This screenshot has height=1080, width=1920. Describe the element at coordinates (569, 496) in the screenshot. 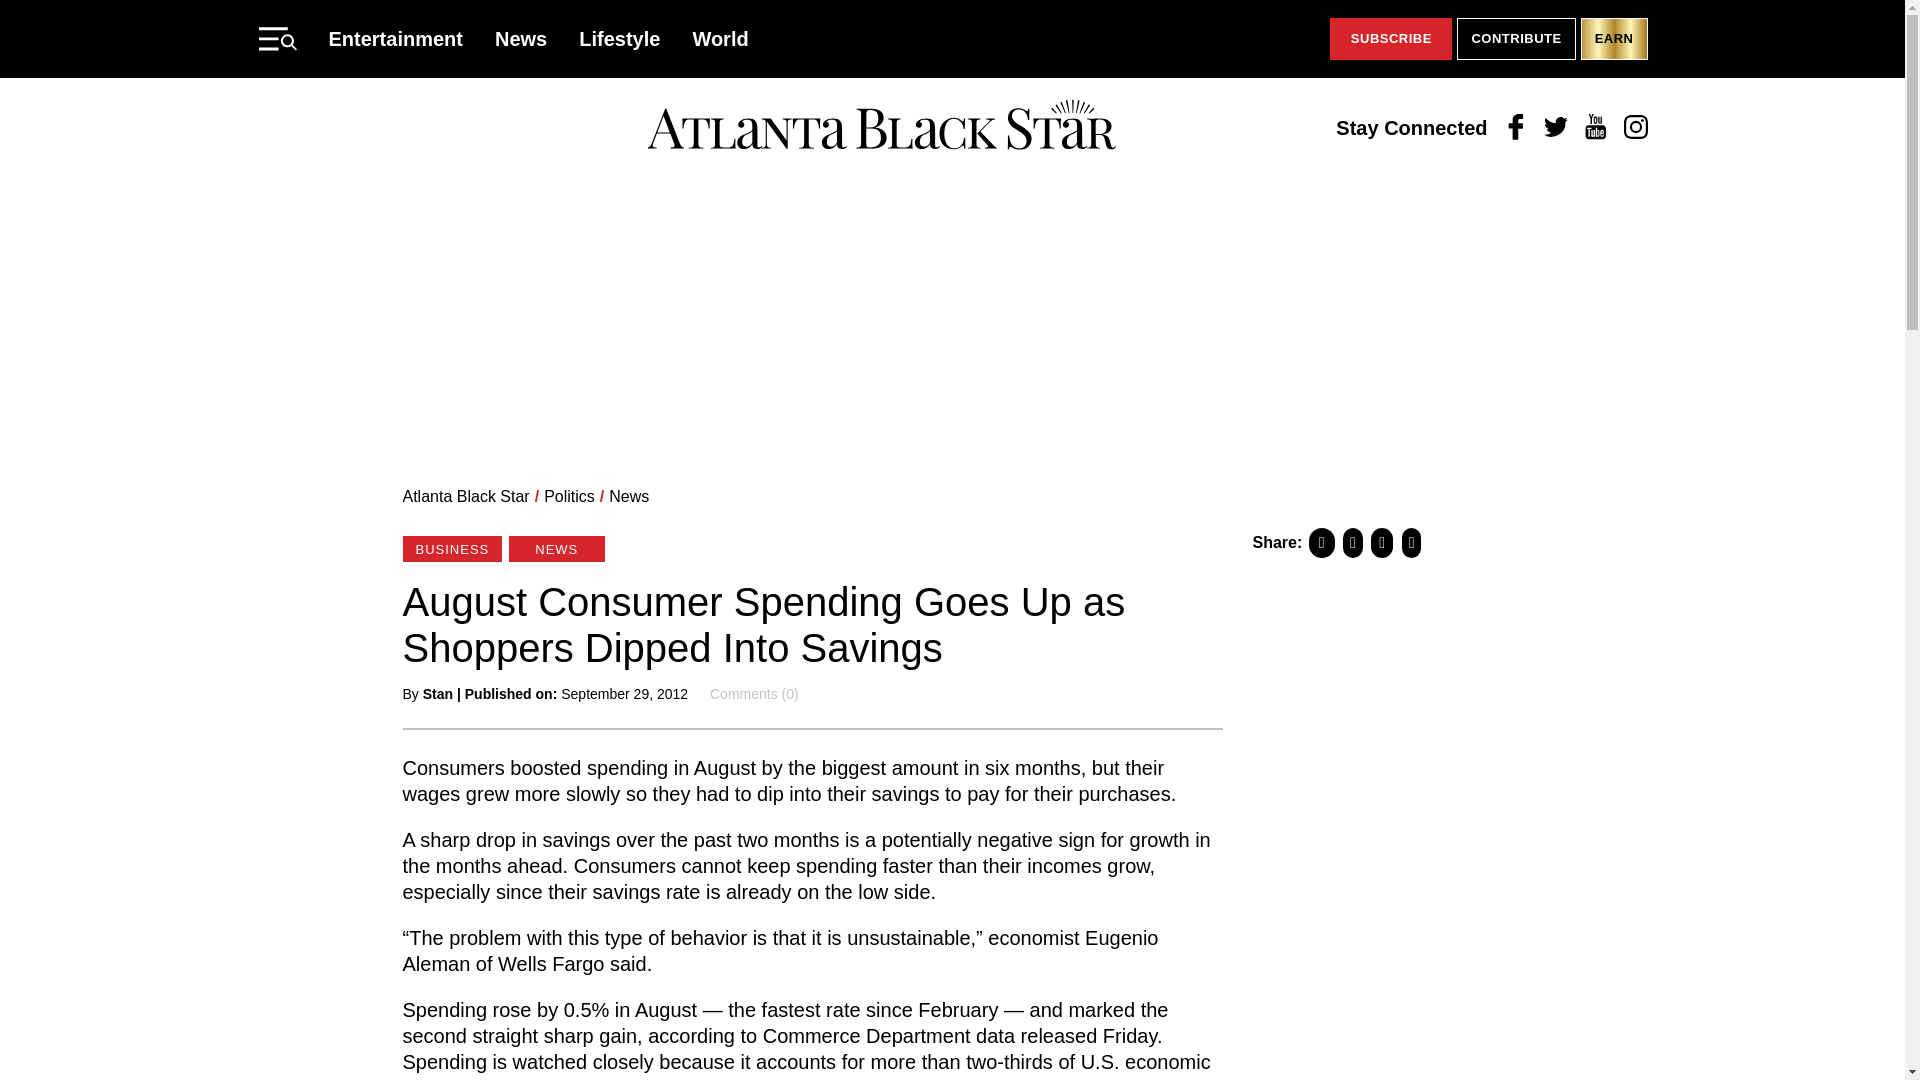

I see `Go to the Politics Category archives.` at that location.